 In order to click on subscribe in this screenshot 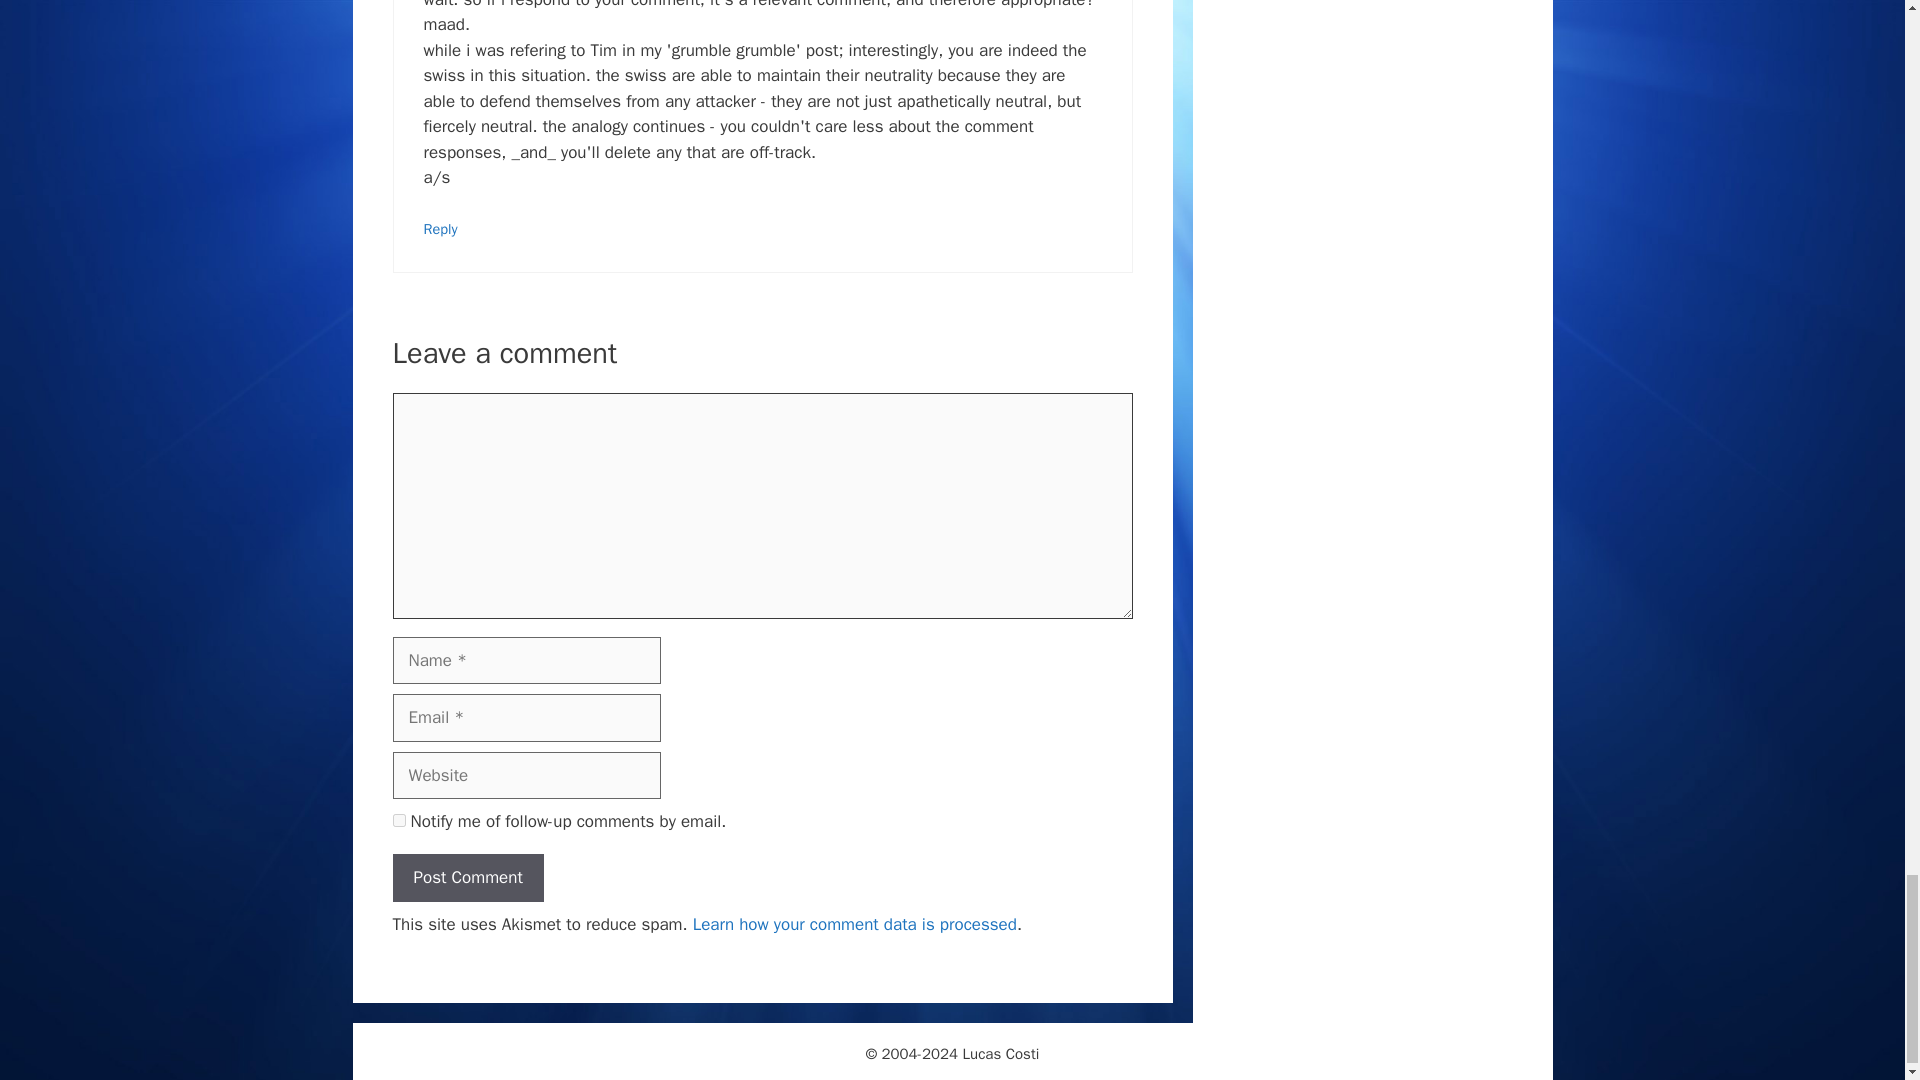, I will do `click(398, 820)`.